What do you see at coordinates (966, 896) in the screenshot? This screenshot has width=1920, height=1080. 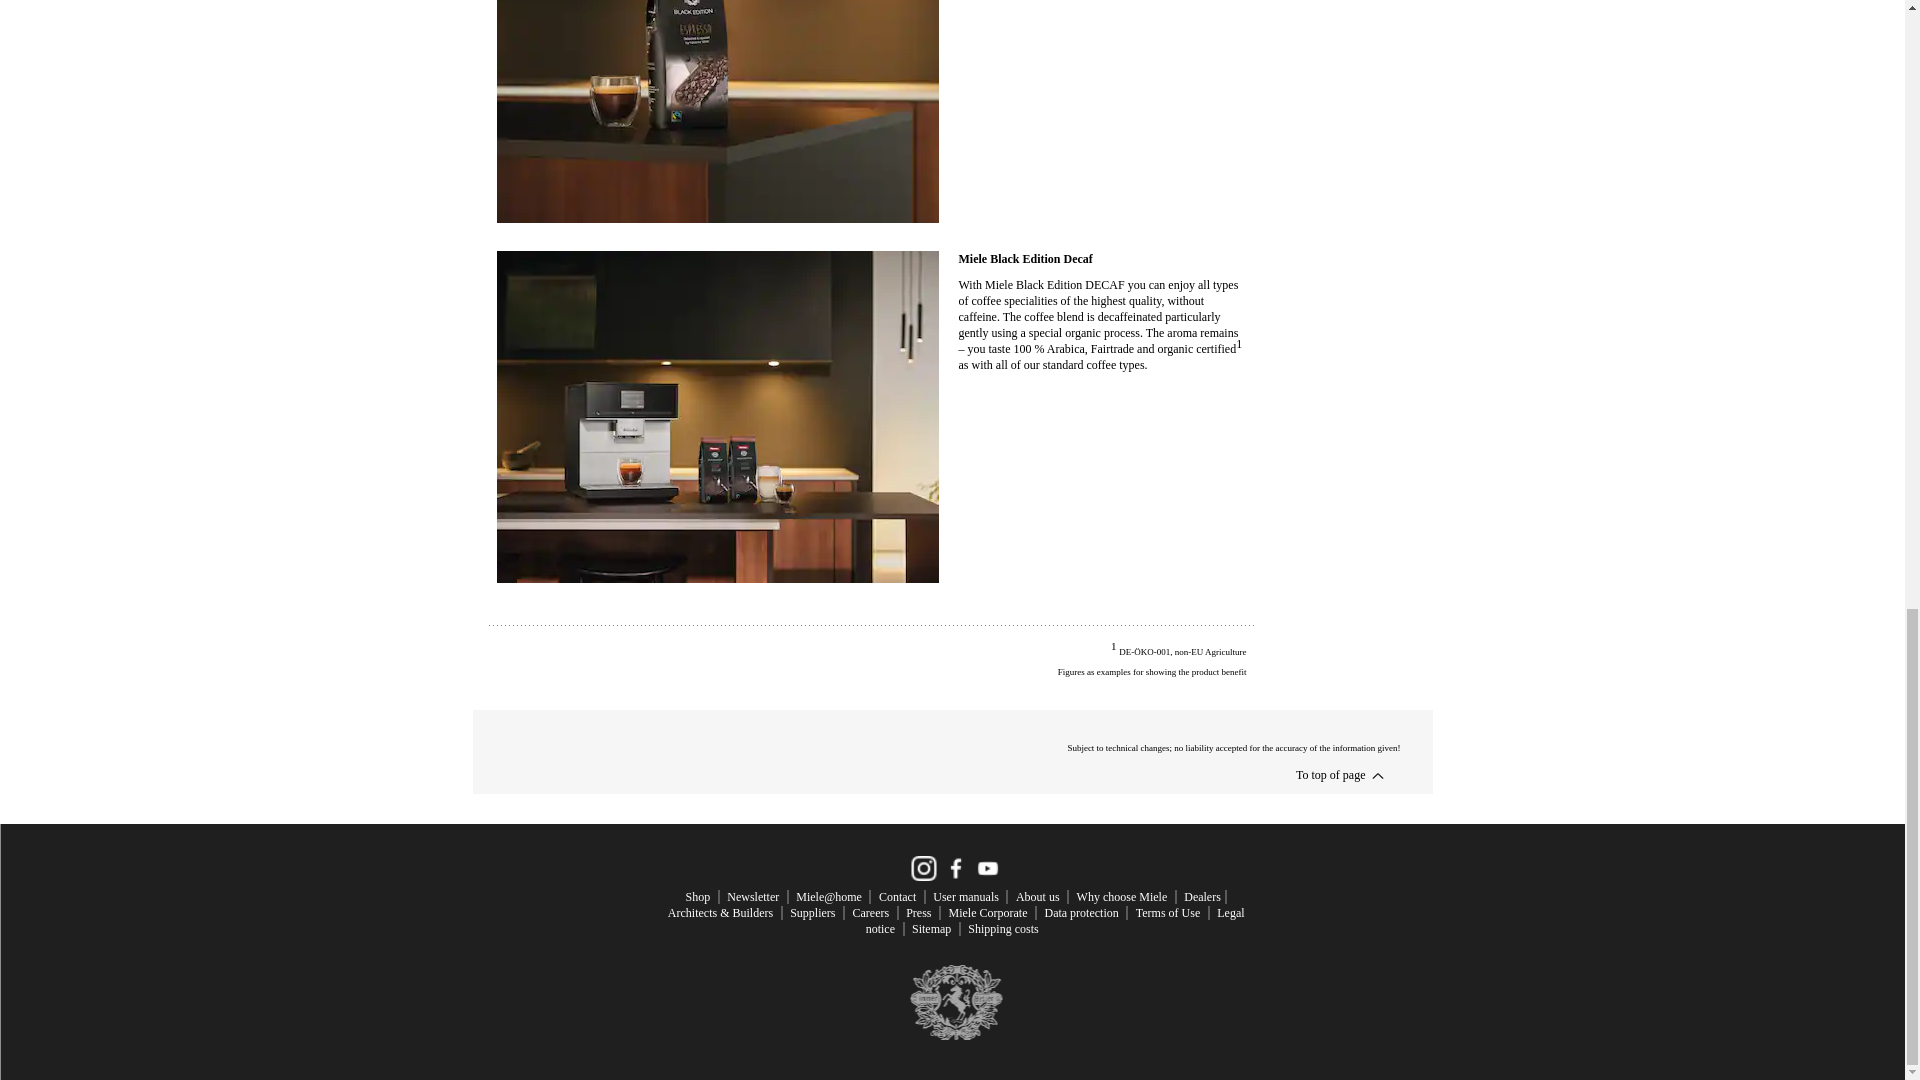 I see `User manuals` at bounding box center [966, 896].